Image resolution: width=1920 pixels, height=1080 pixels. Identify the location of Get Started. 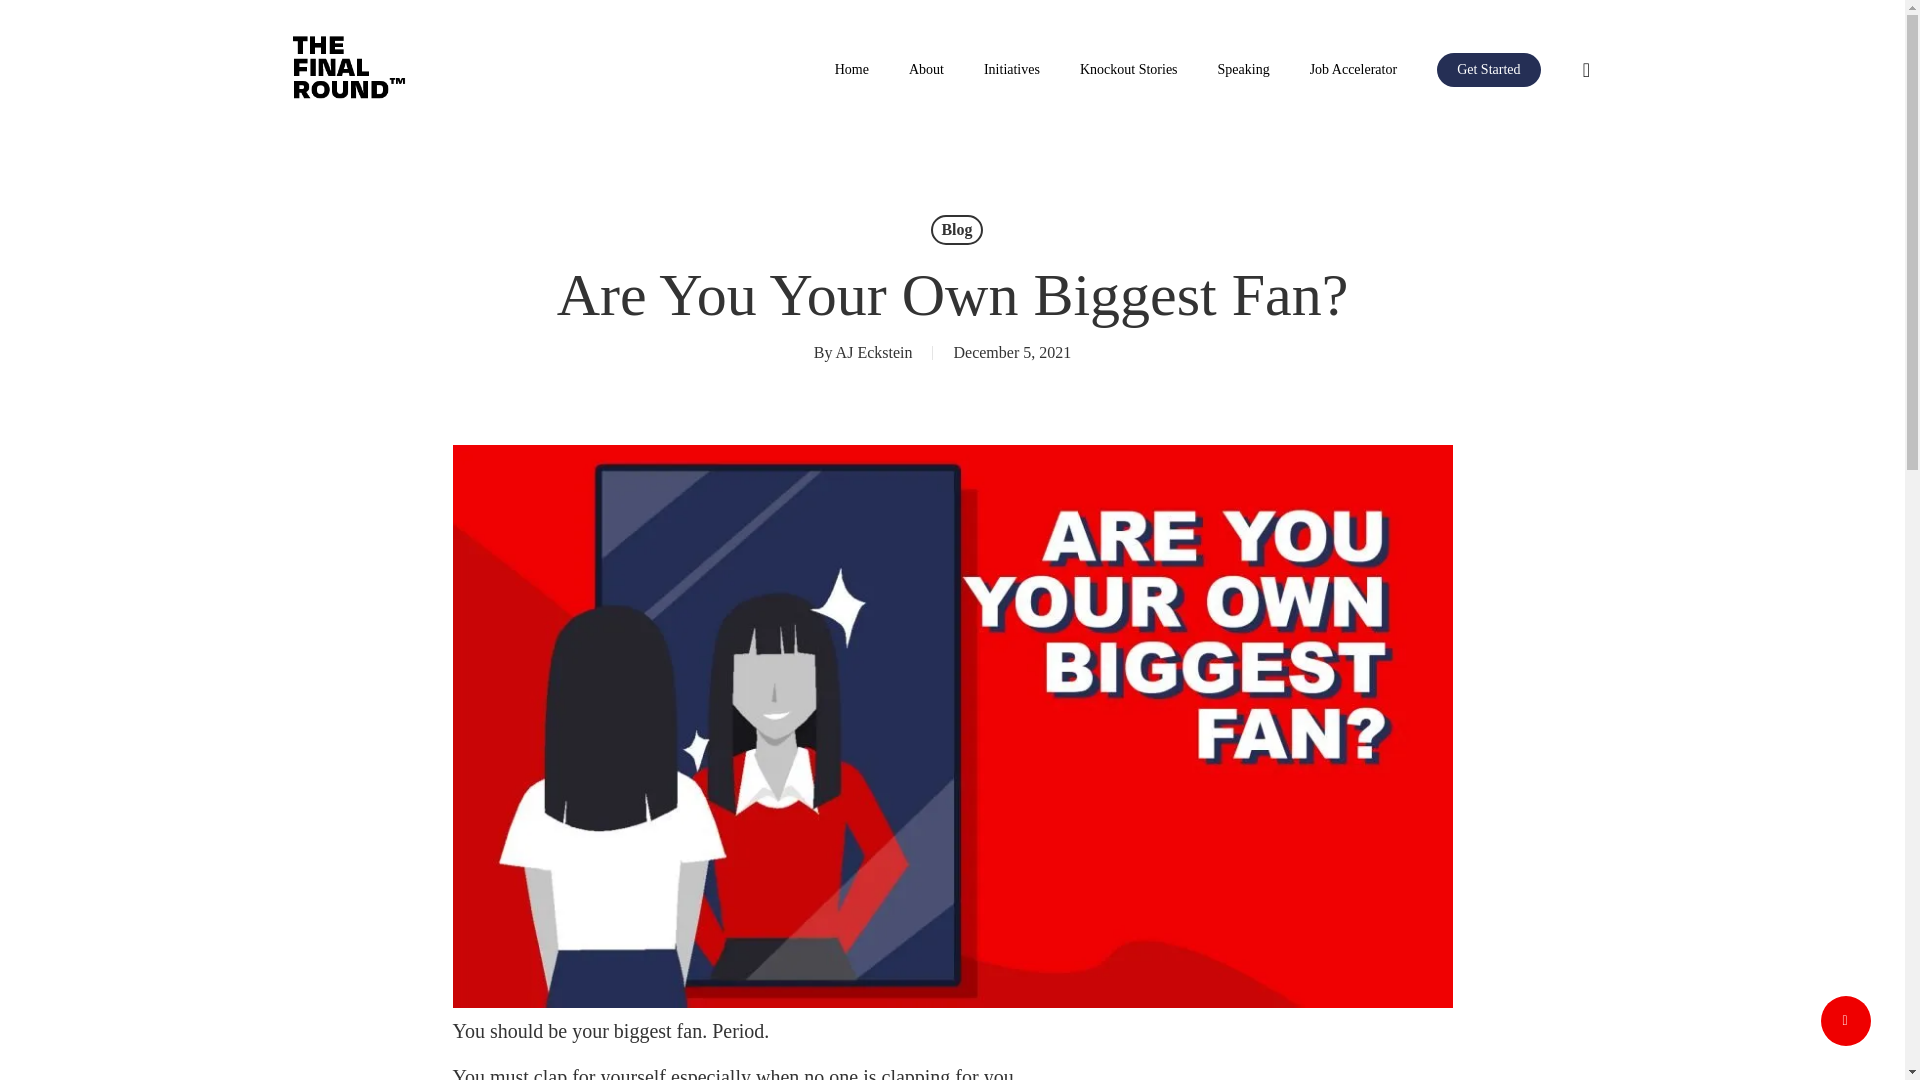
(1488, 69).